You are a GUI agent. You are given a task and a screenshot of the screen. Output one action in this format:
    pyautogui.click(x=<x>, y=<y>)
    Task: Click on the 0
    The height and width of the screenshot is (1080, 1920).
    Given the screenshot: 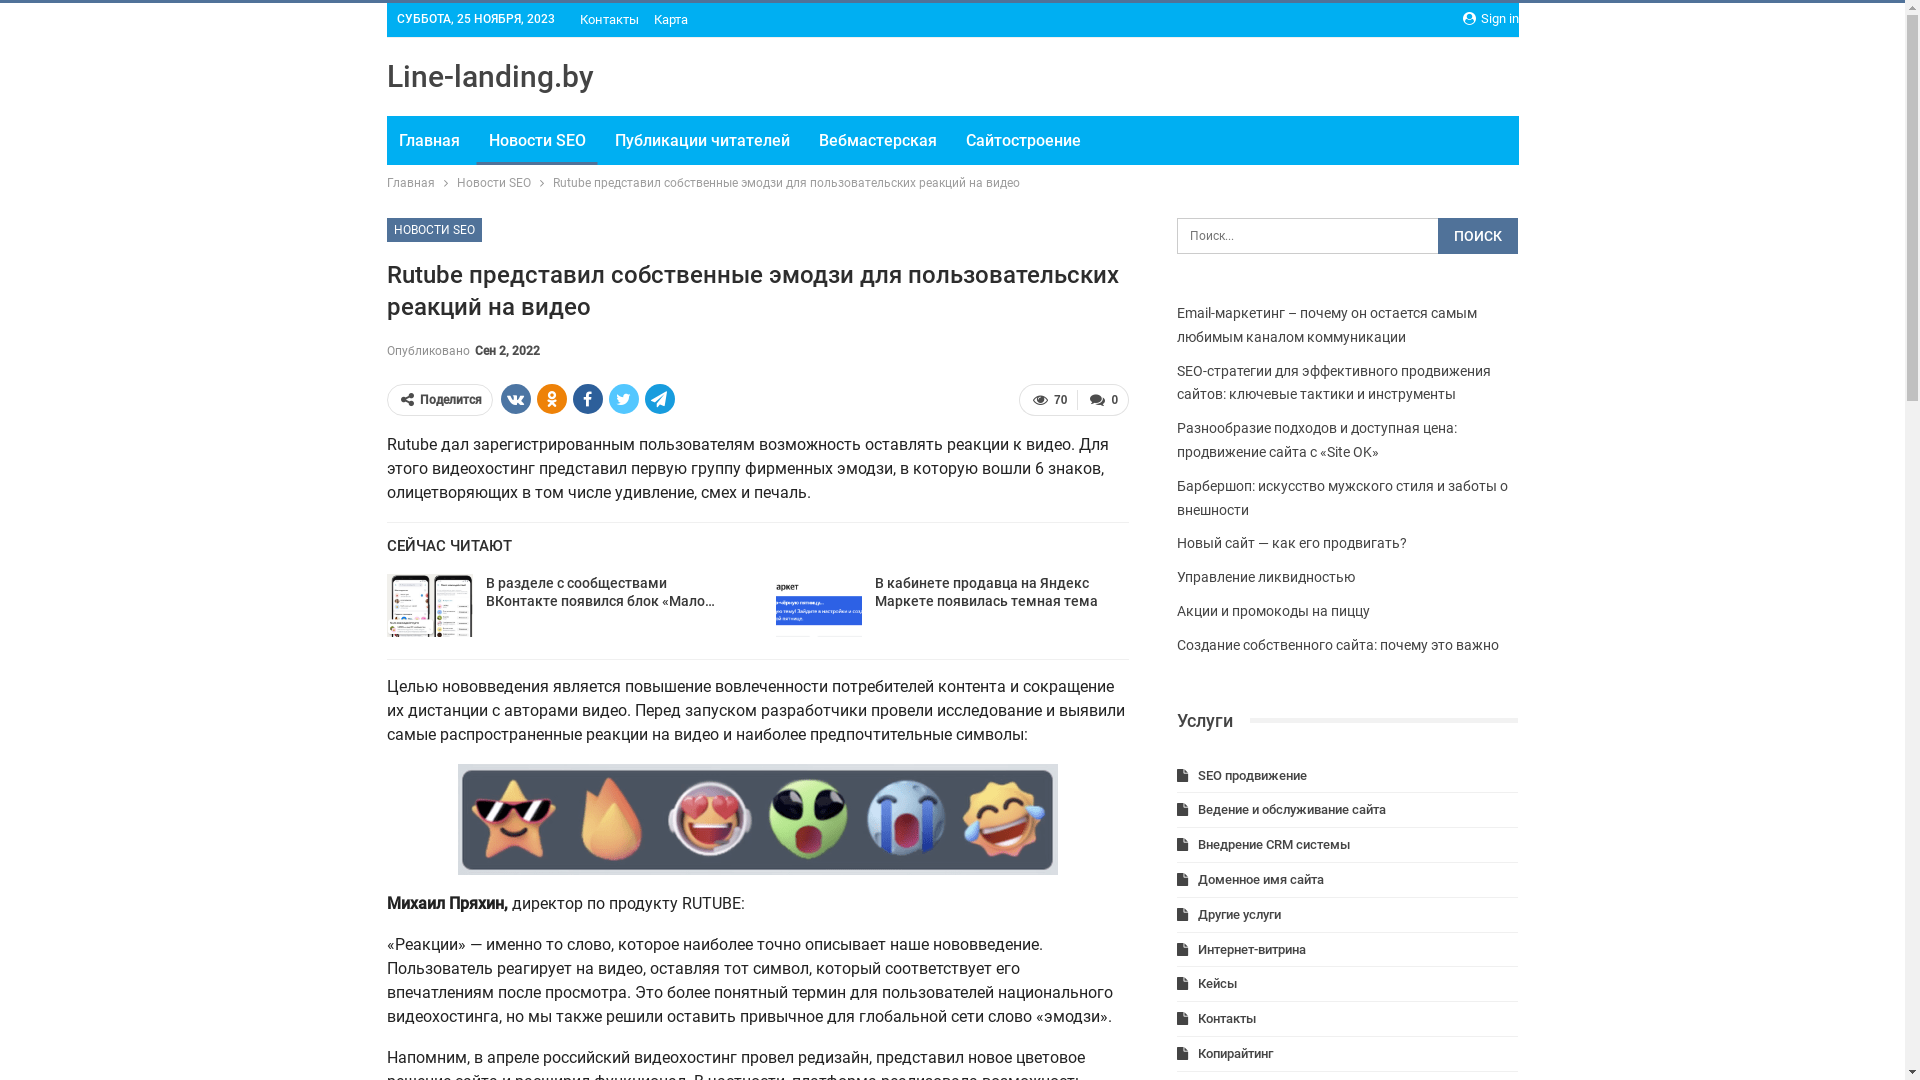 What is the action you would take?
    pyautogui.click(x=1103, y=400)
    